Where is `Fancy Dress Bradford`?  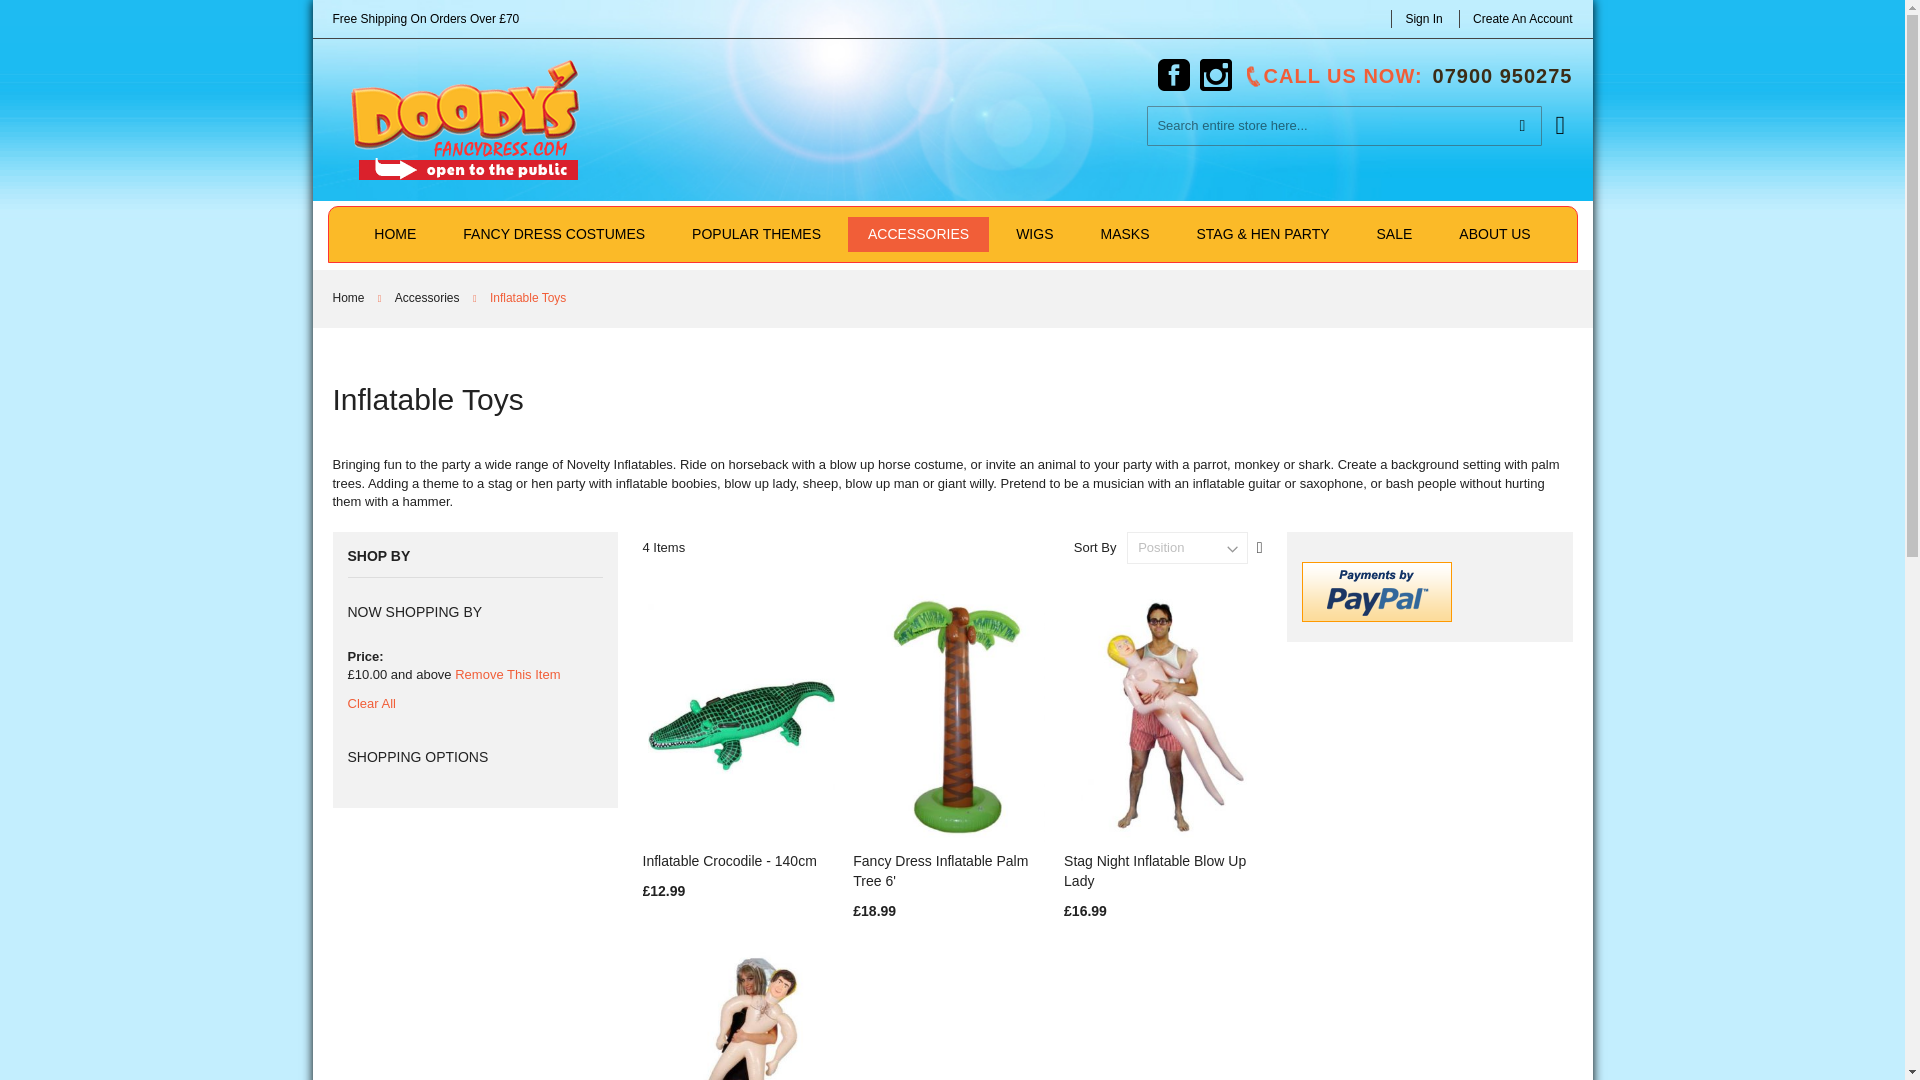 Fancy Dress Bradford is located at coordinates (466, 120).